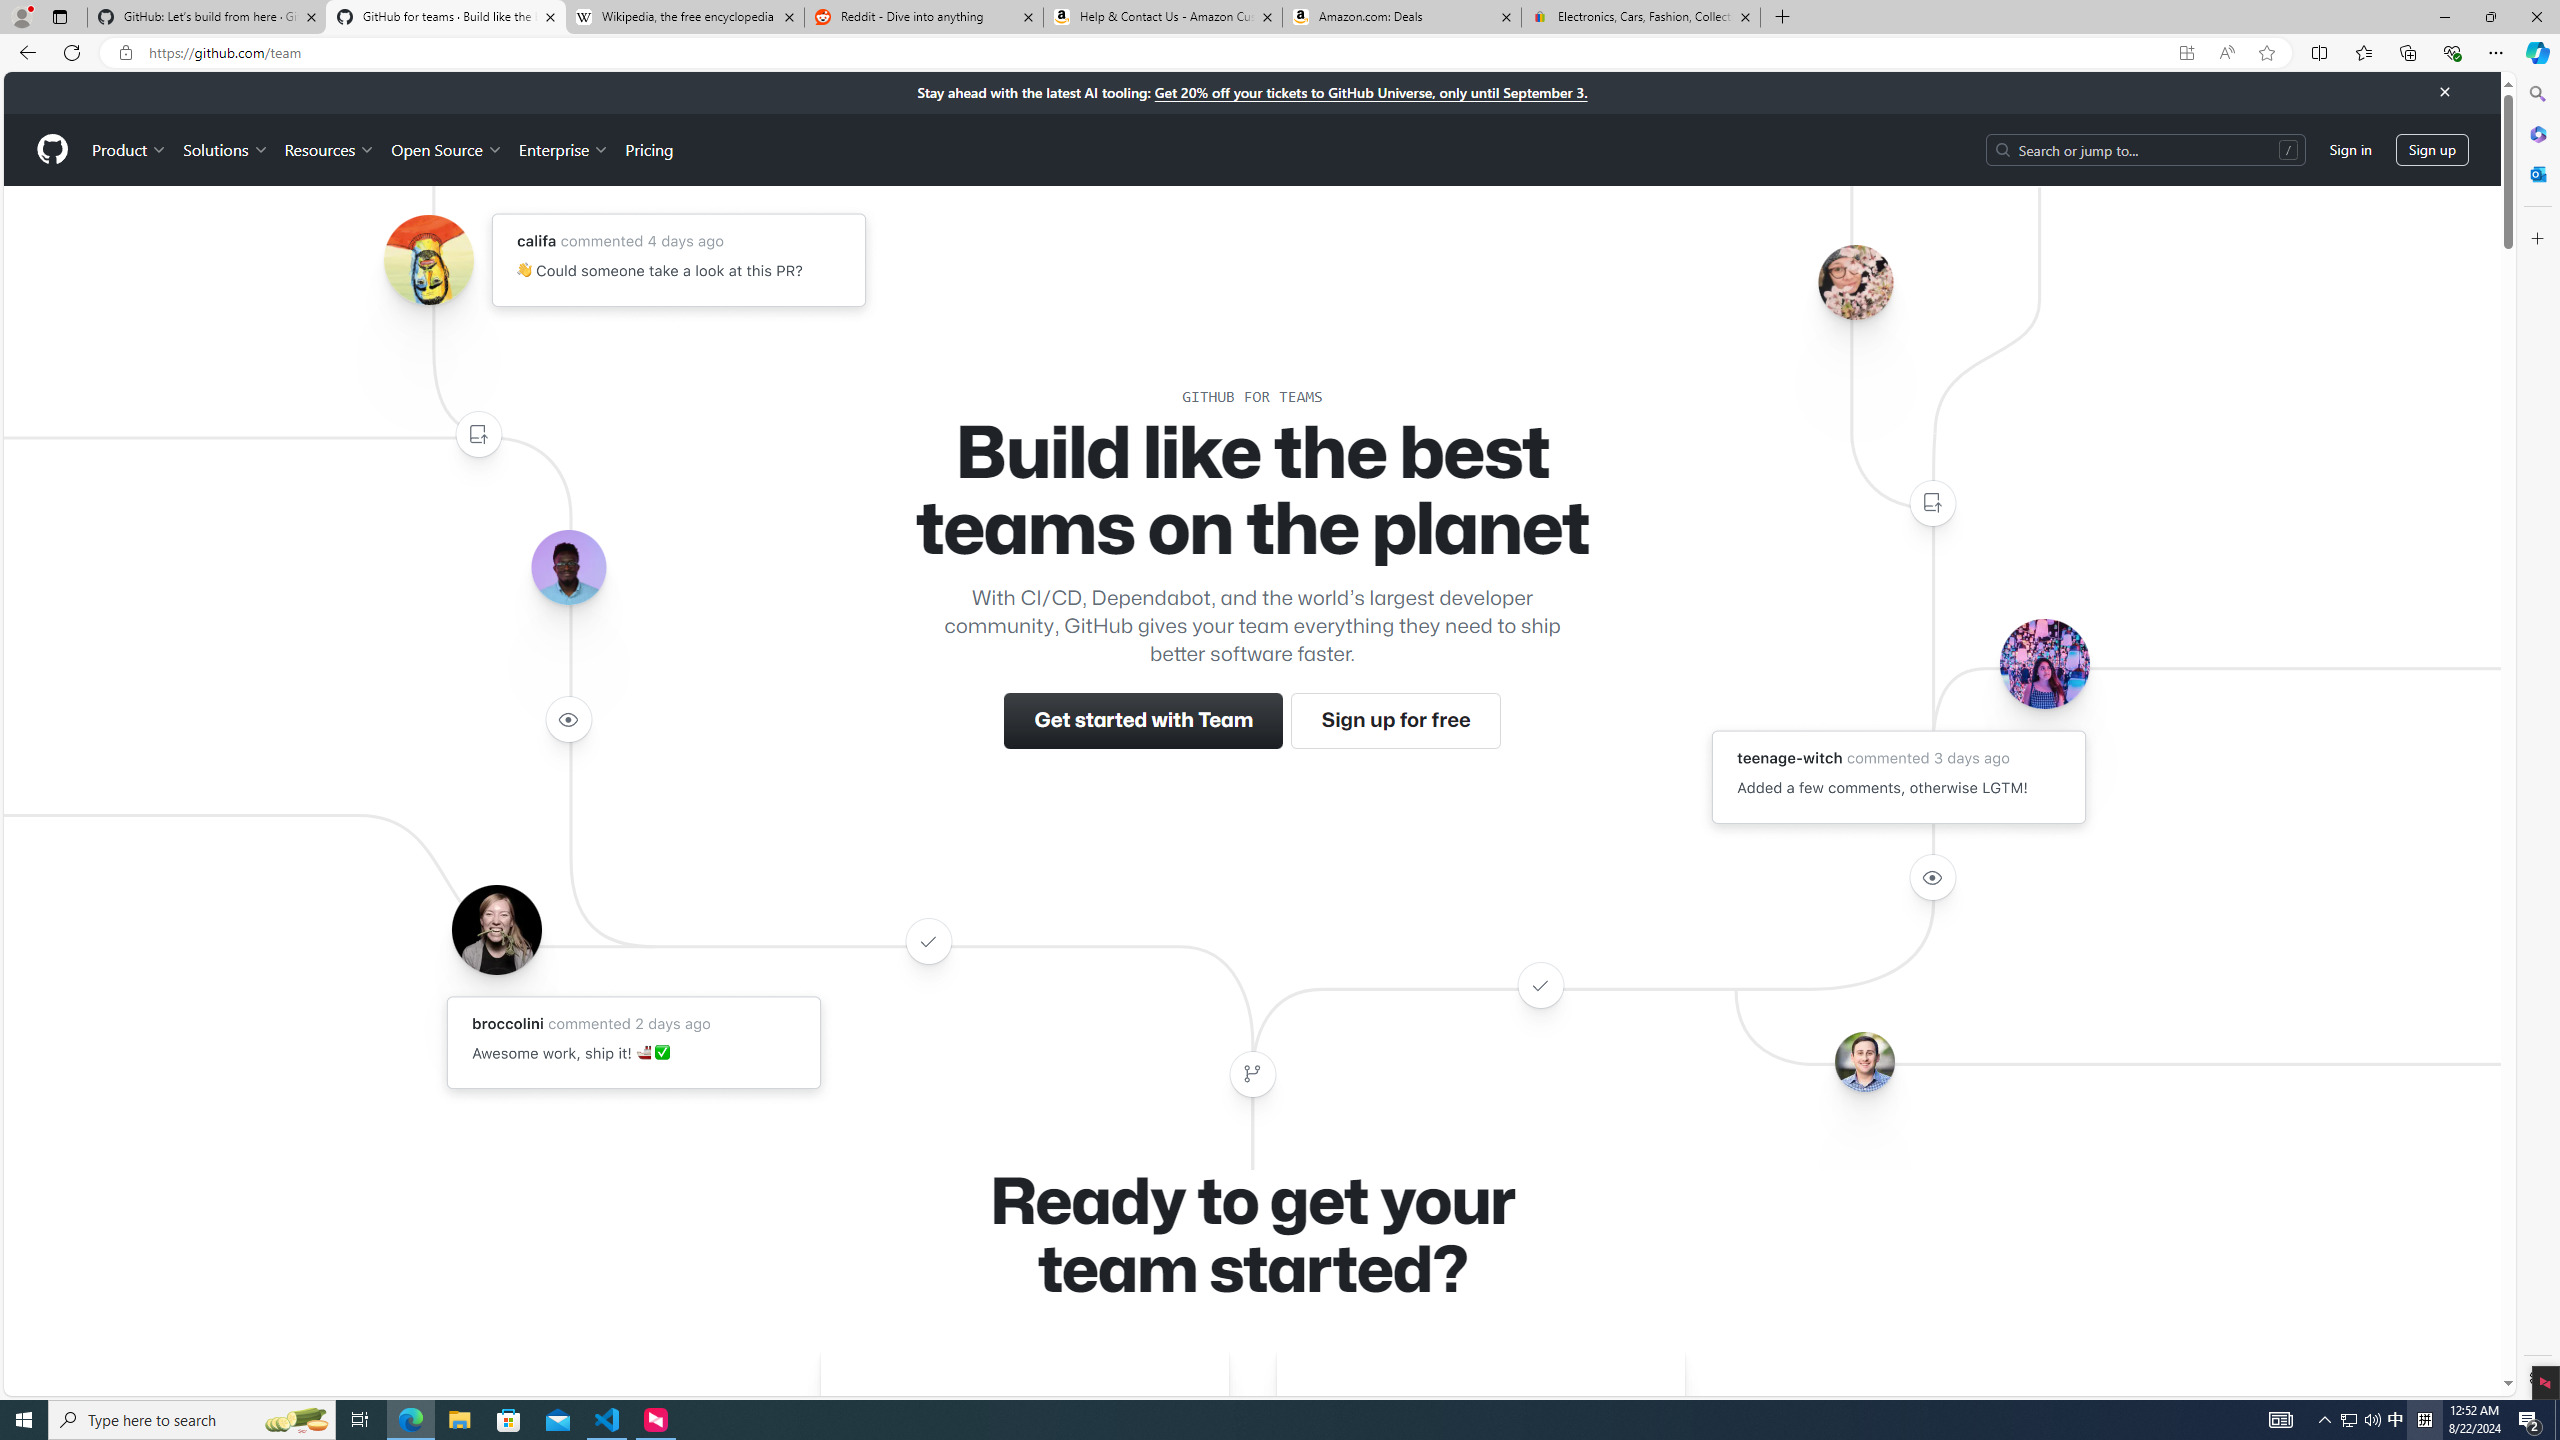 The width and height of the screenshot is (2560, 1440). What do you see at coordinates (428, 260) in the screenshot?
I see `Avatar of the user califa` at bounding box center [428, 260].